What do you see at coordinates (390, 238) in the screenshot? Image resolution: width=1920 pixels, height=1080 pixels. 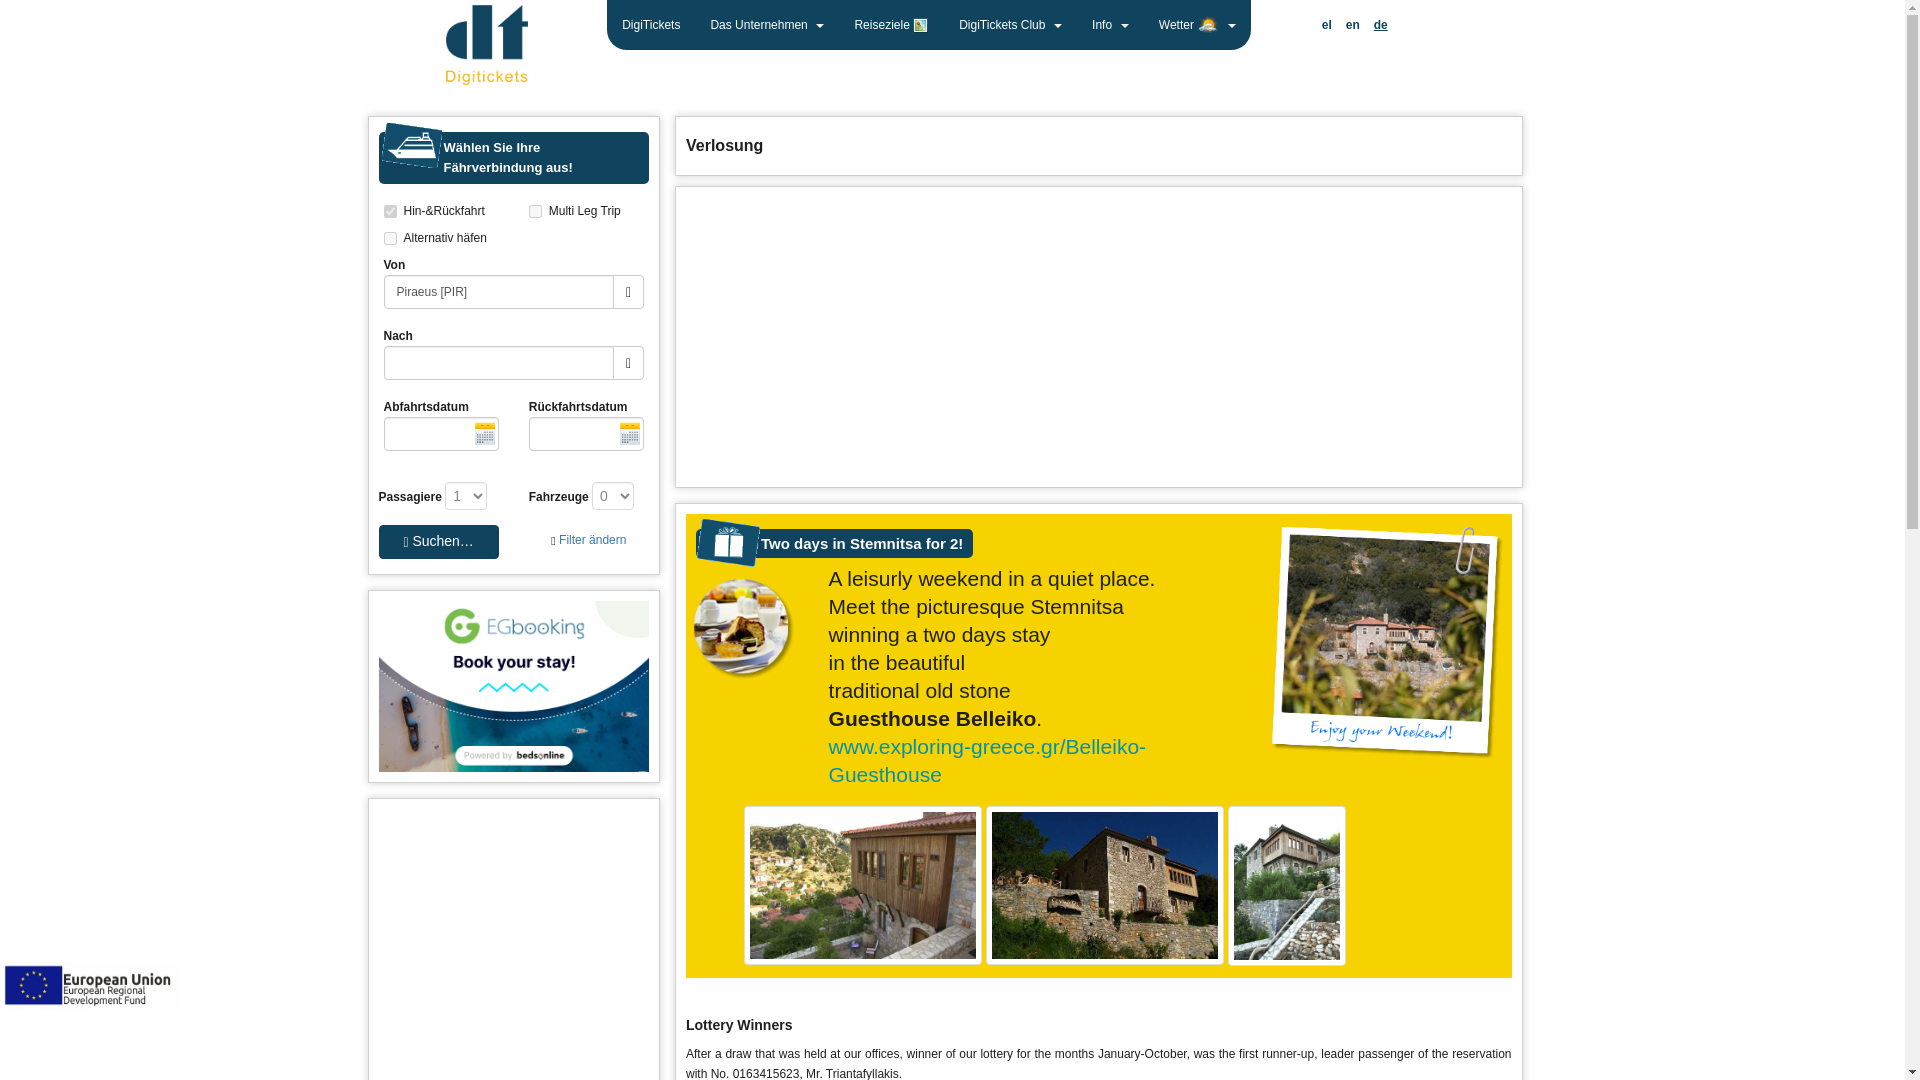 I see `on` at bounding box center [390, 238].